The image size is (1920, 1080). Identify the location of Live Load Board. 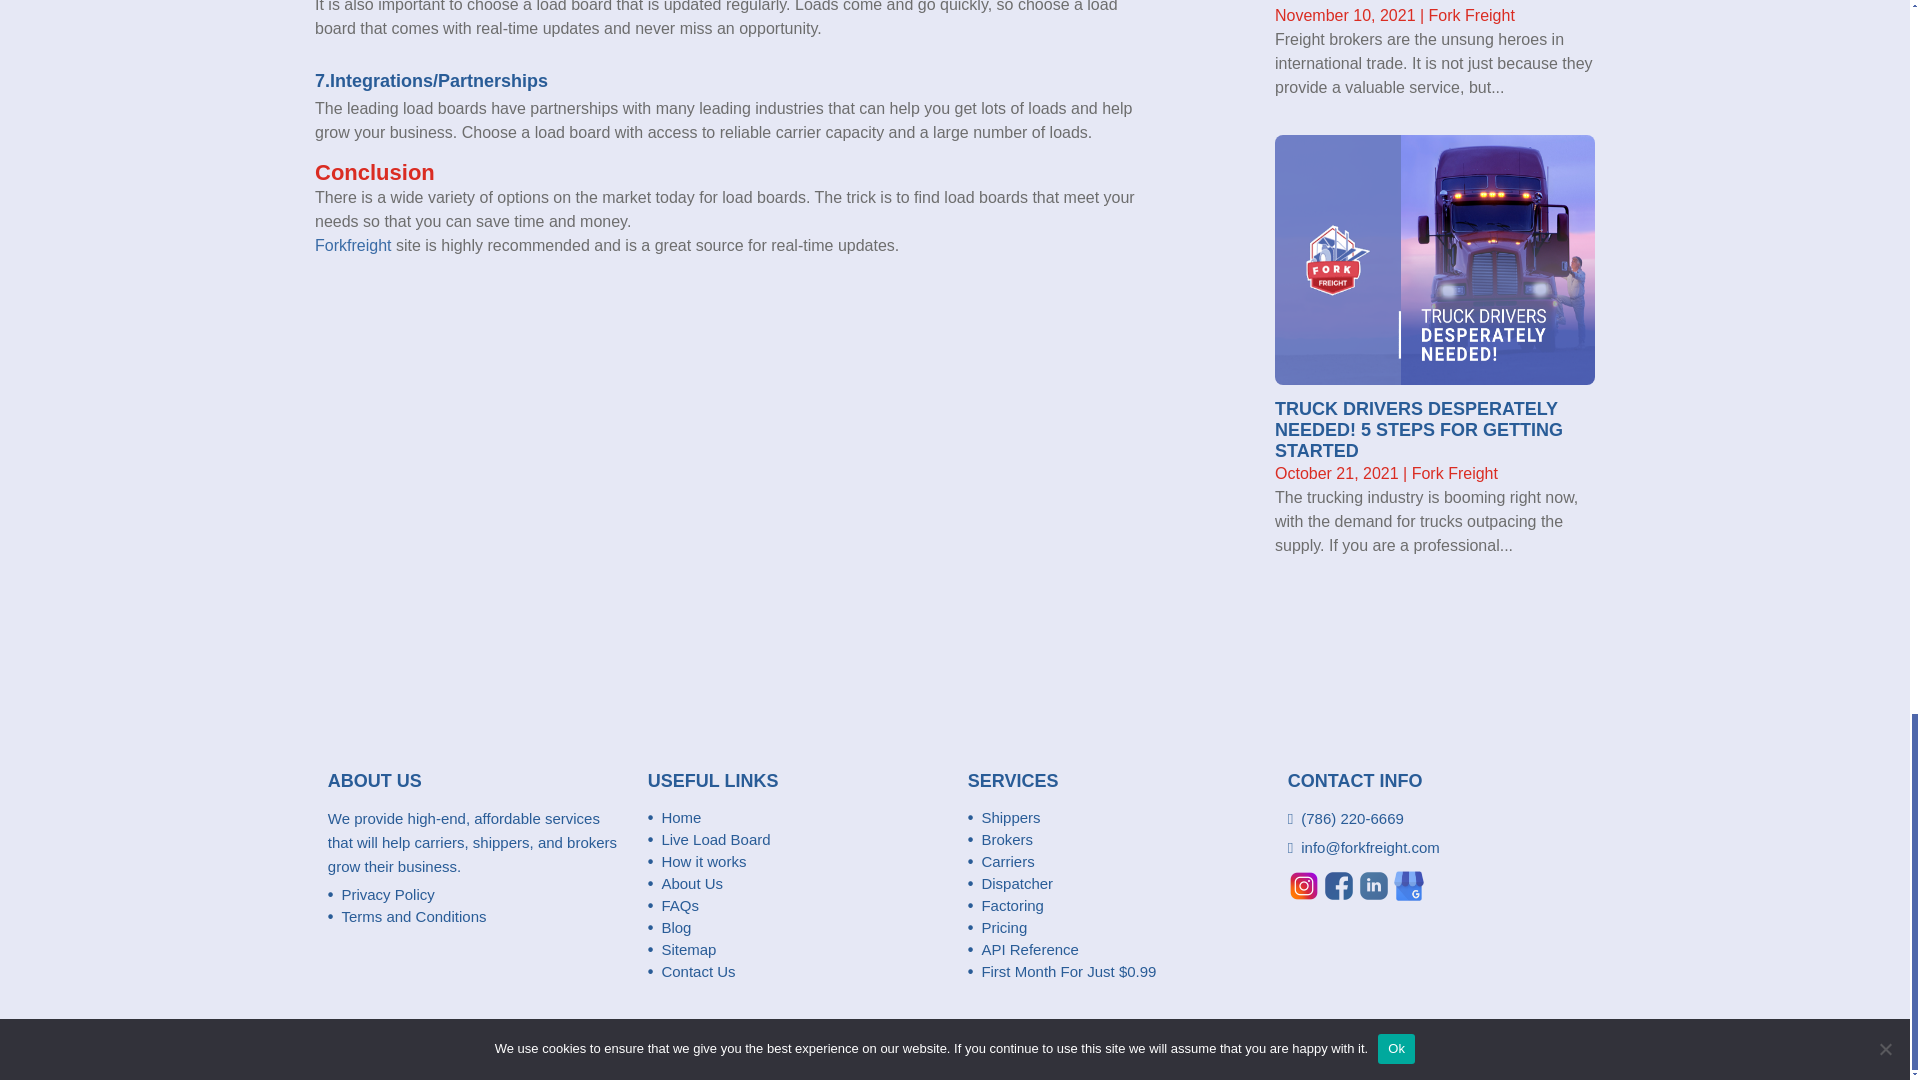
(714, 838).